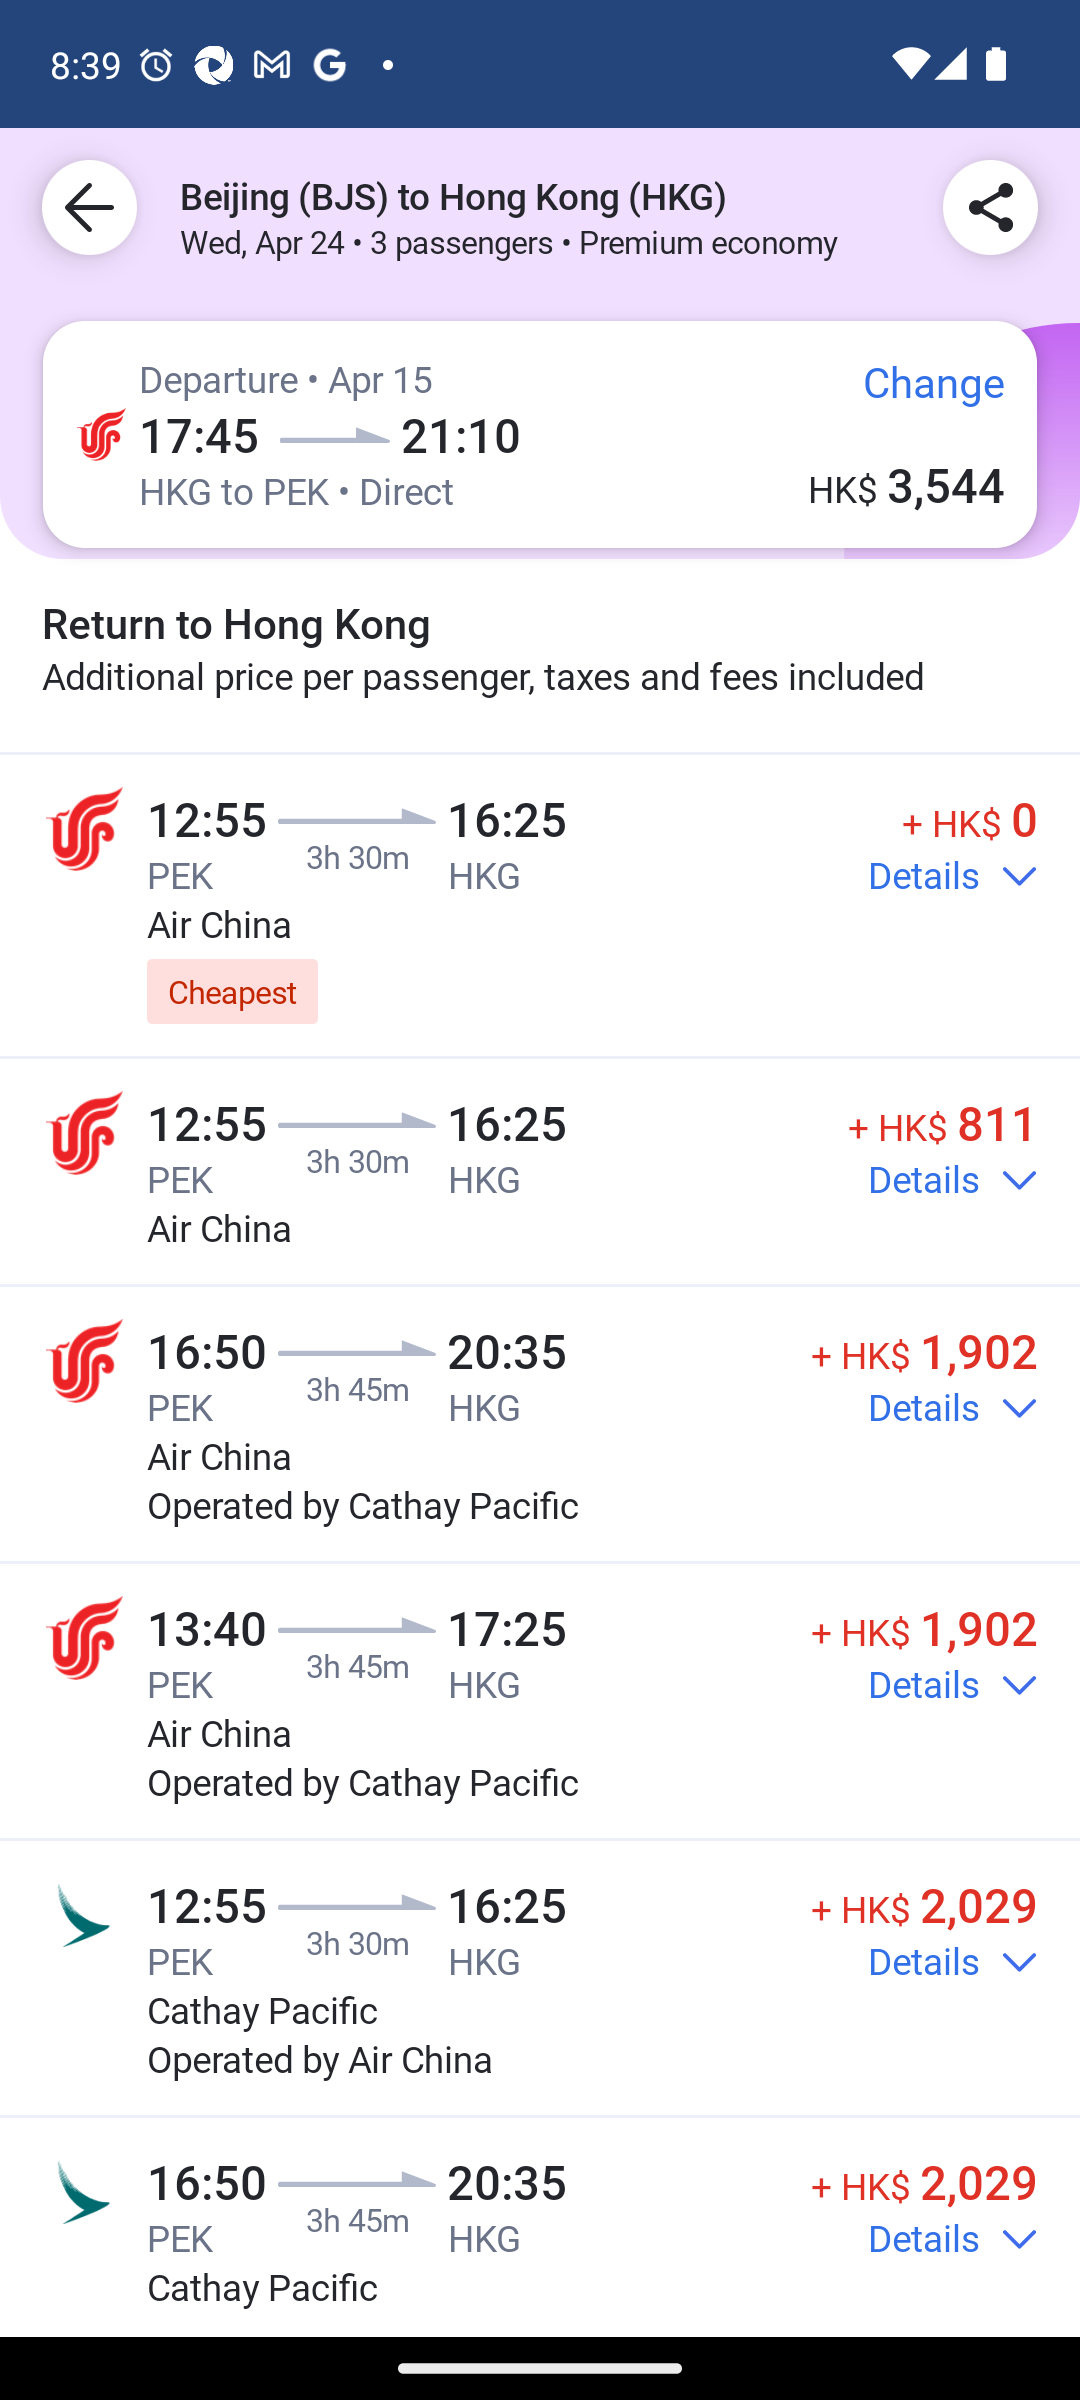  What do you see at coordinates (912, 394) in the screenshot?
I see `Change` at bounding box center [912, 394].